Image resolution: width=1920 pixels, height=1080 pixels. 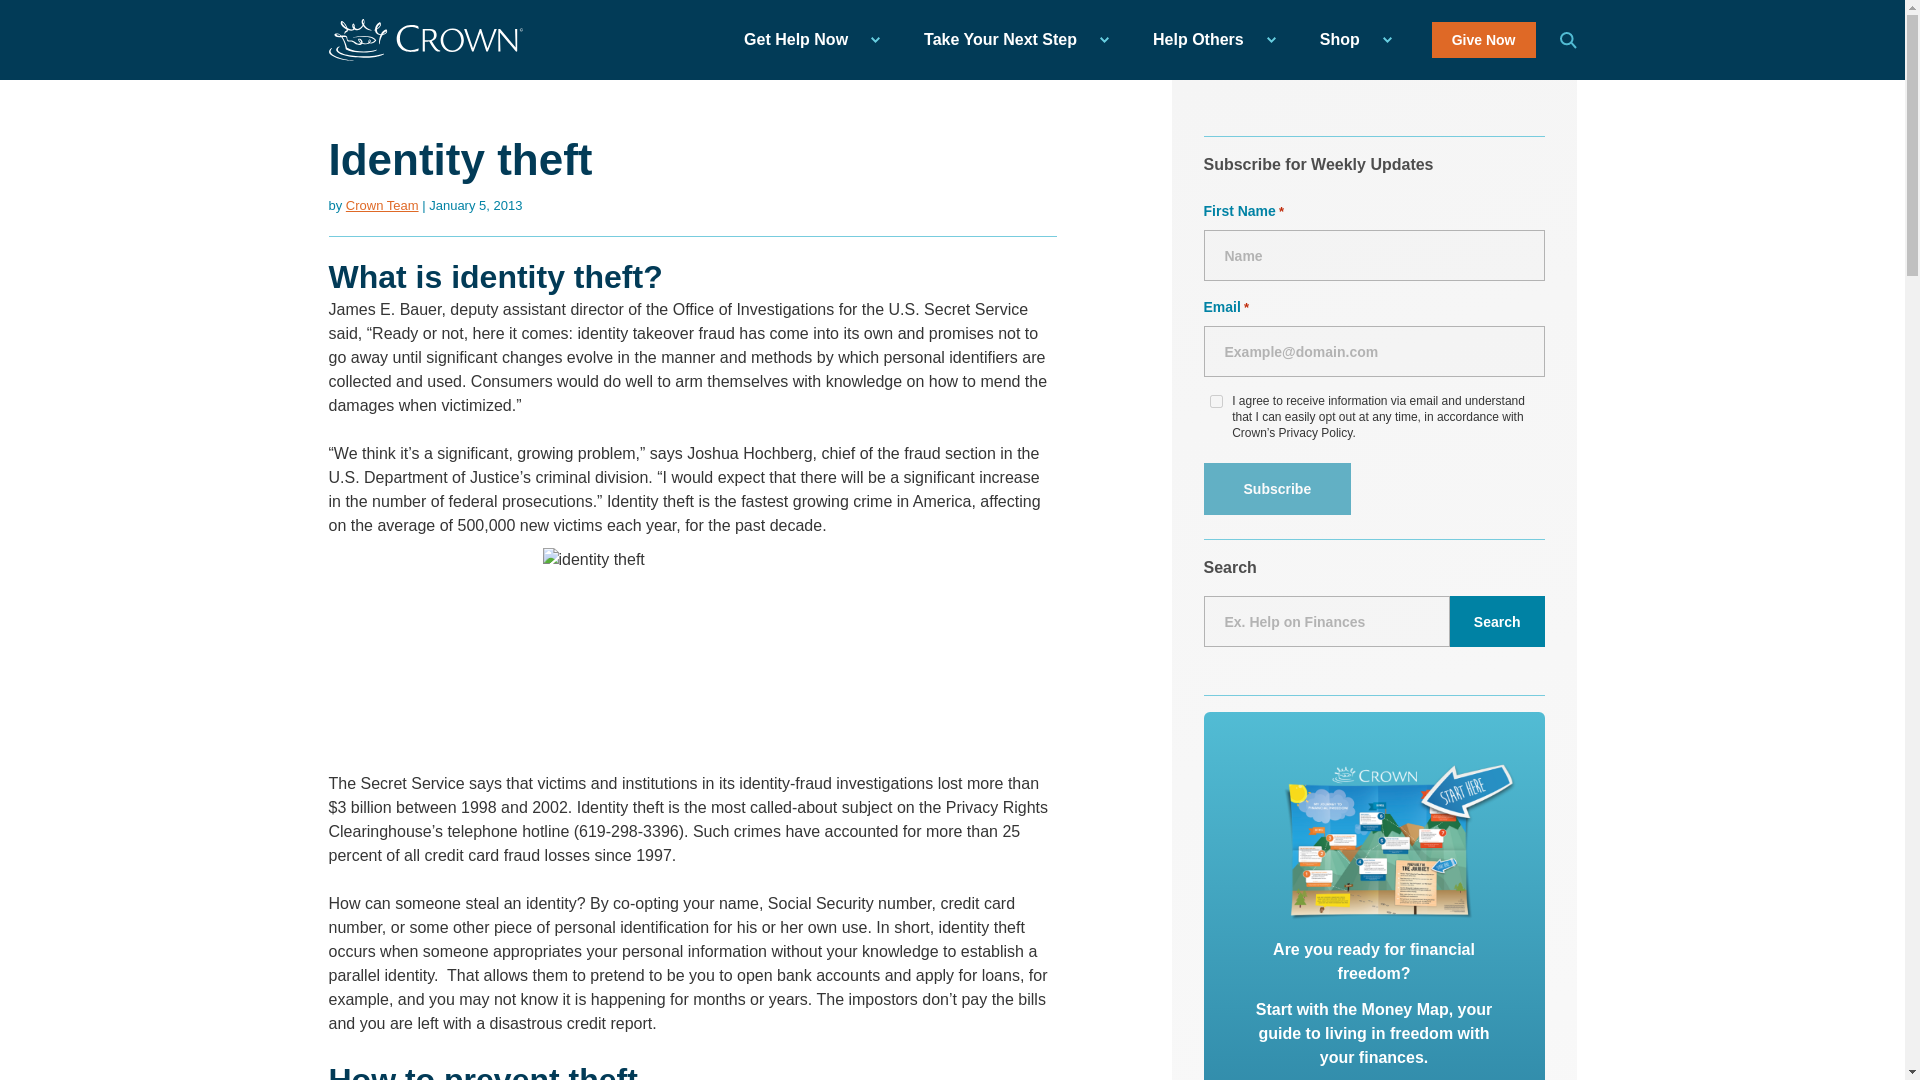 What do you see at coordinates (1350, 40) in the screenshot?
I see `Shop` at bounding box center [1350, 40].